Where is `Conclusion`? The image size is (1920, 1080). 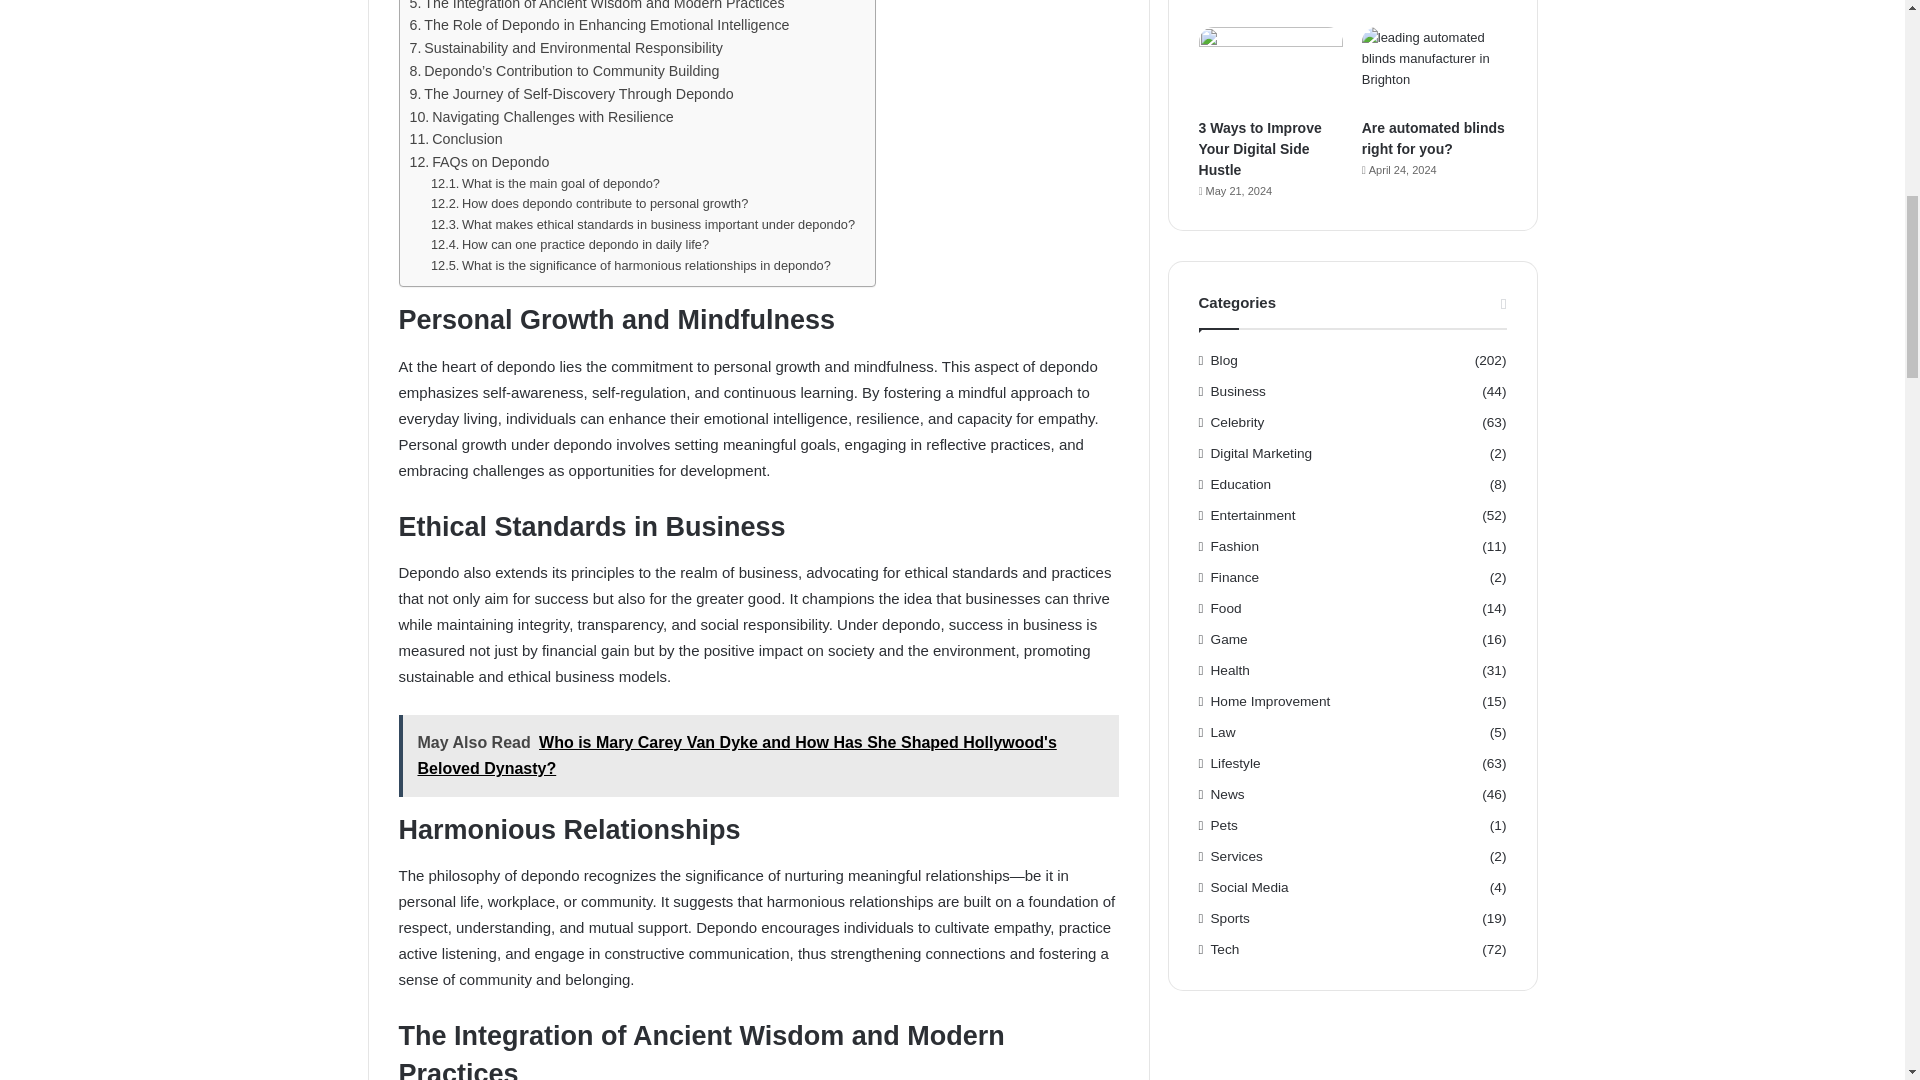 Conclusion is located at coordinates (456, 140).